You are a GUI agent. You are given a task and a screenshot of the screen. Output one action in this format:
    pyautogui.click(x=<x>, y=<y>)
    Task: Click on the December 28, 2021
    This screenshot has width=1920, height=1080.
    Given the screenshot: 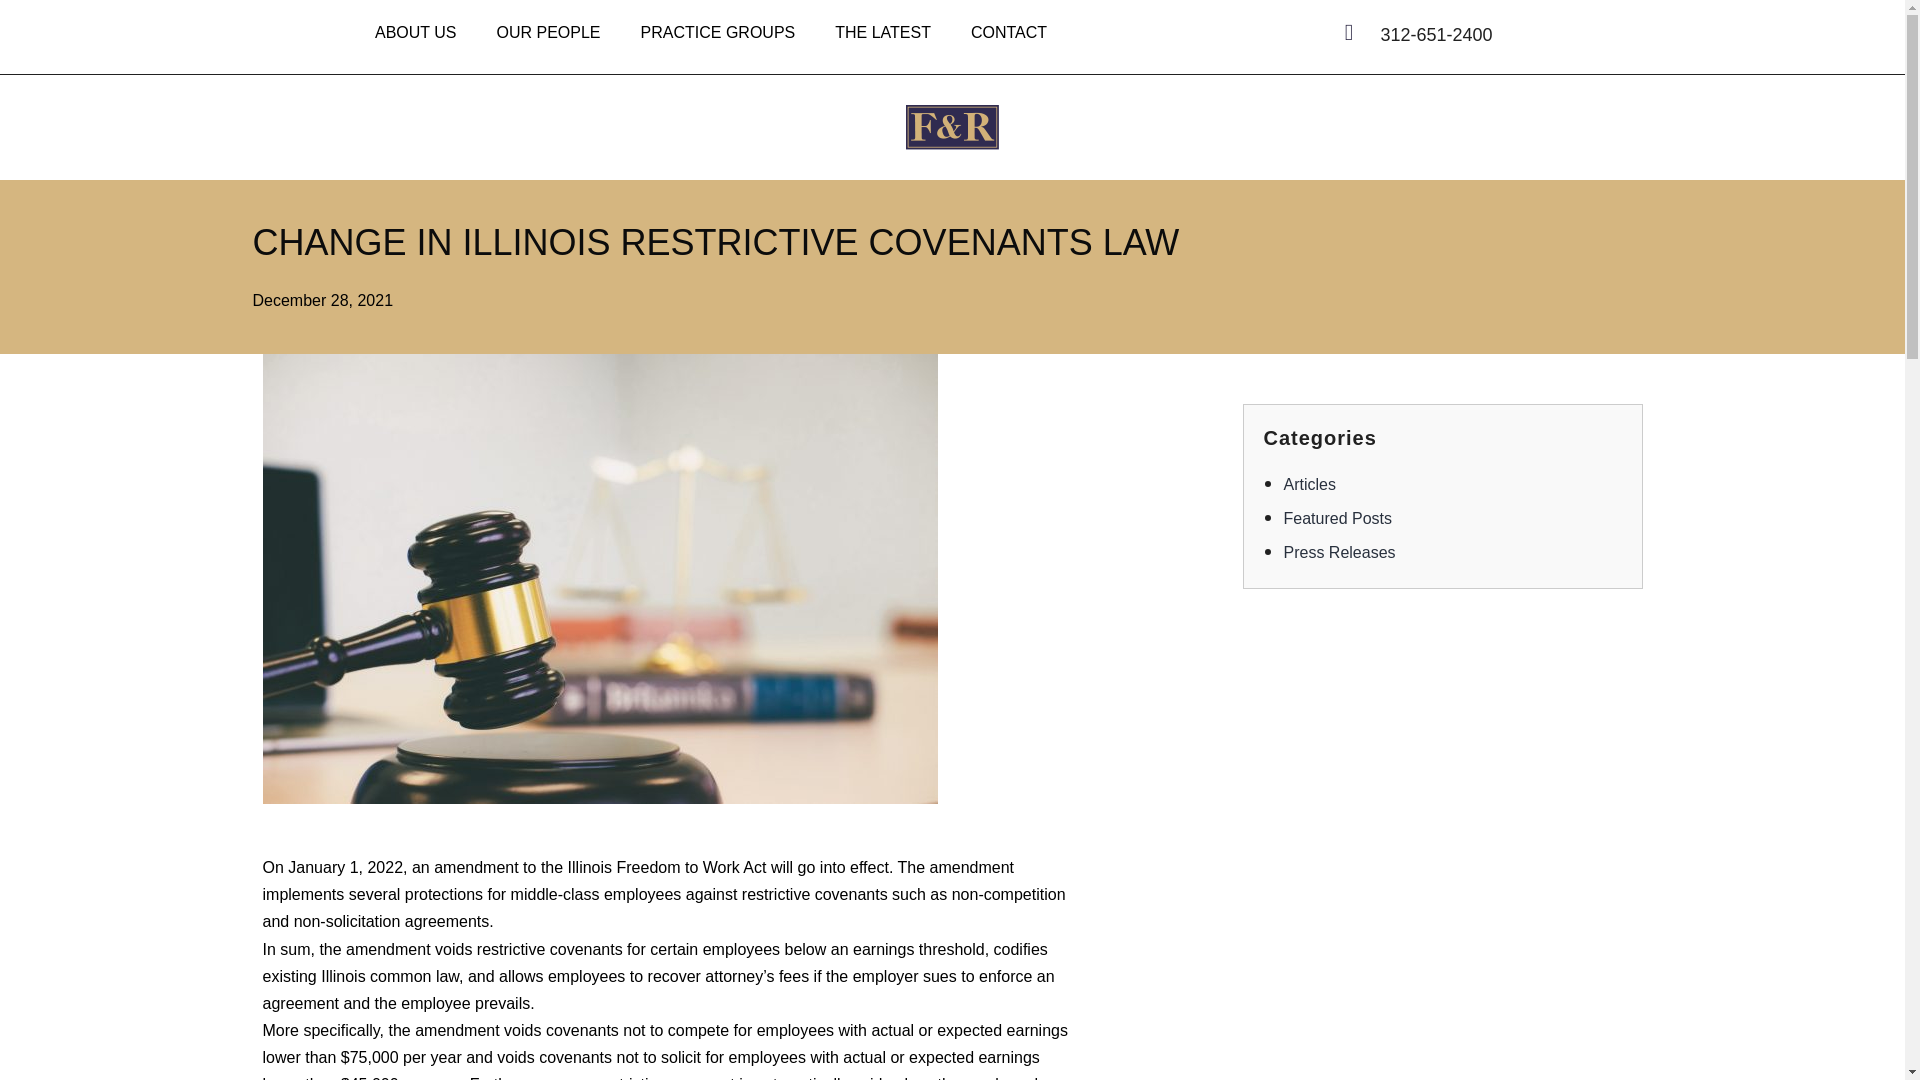 What is the action you would take?
    pyautogui.click(x=322, y=300)
    